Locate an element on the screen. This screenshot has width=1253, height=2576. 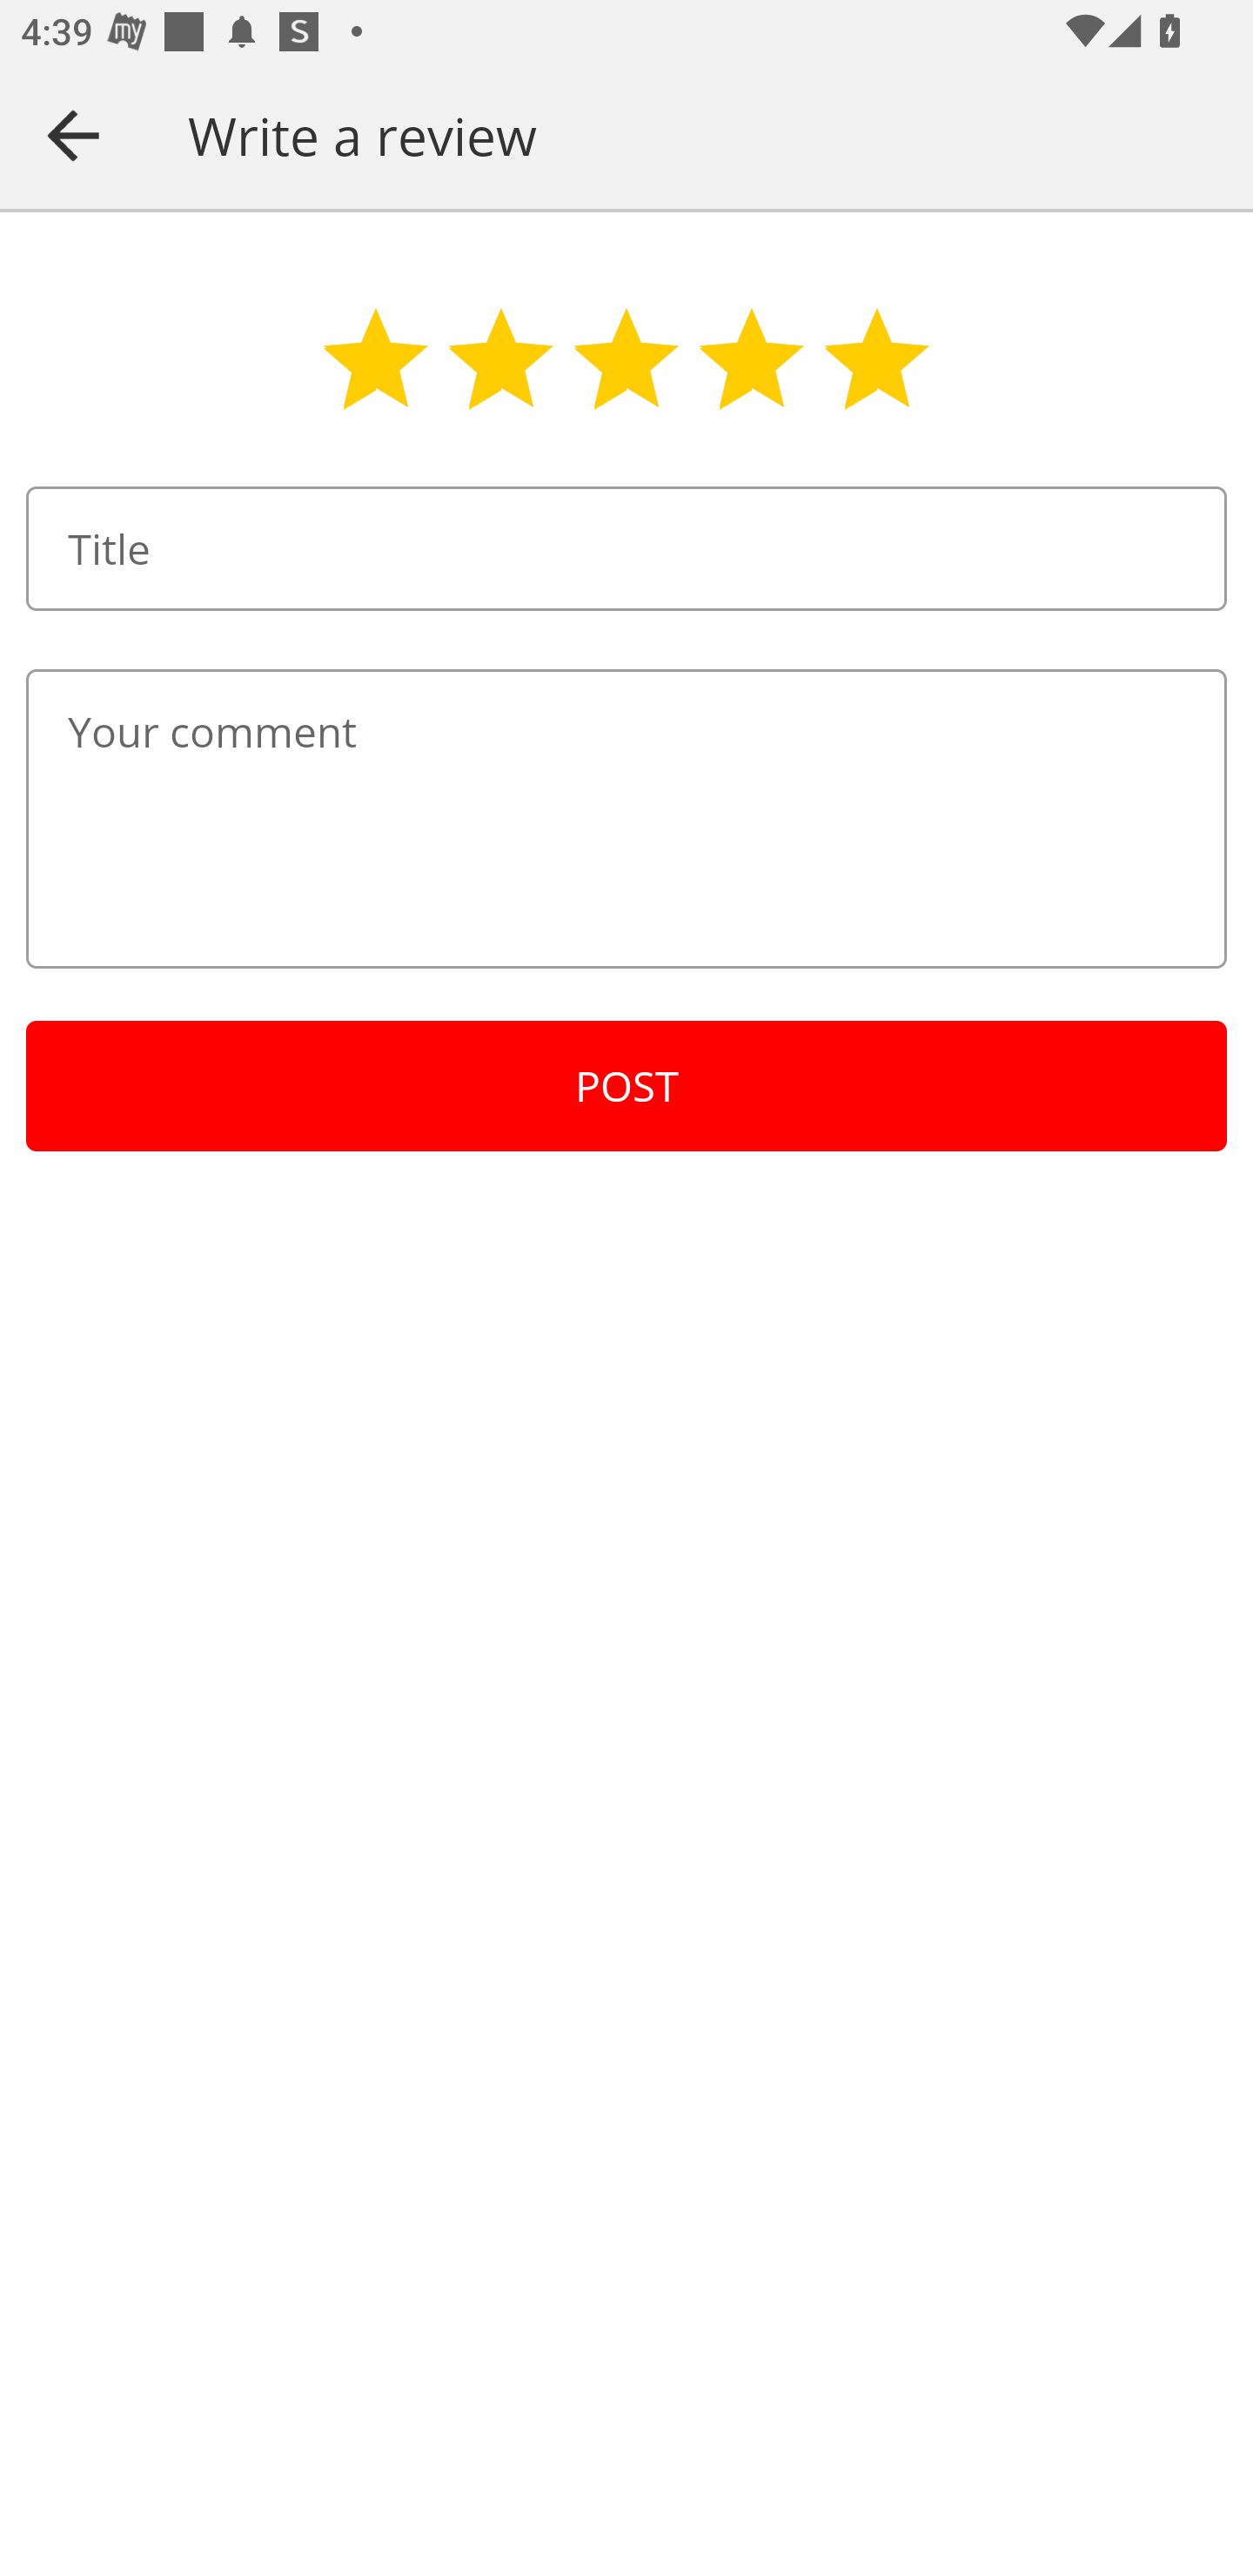
POST is located at coordinates (626, 1086).